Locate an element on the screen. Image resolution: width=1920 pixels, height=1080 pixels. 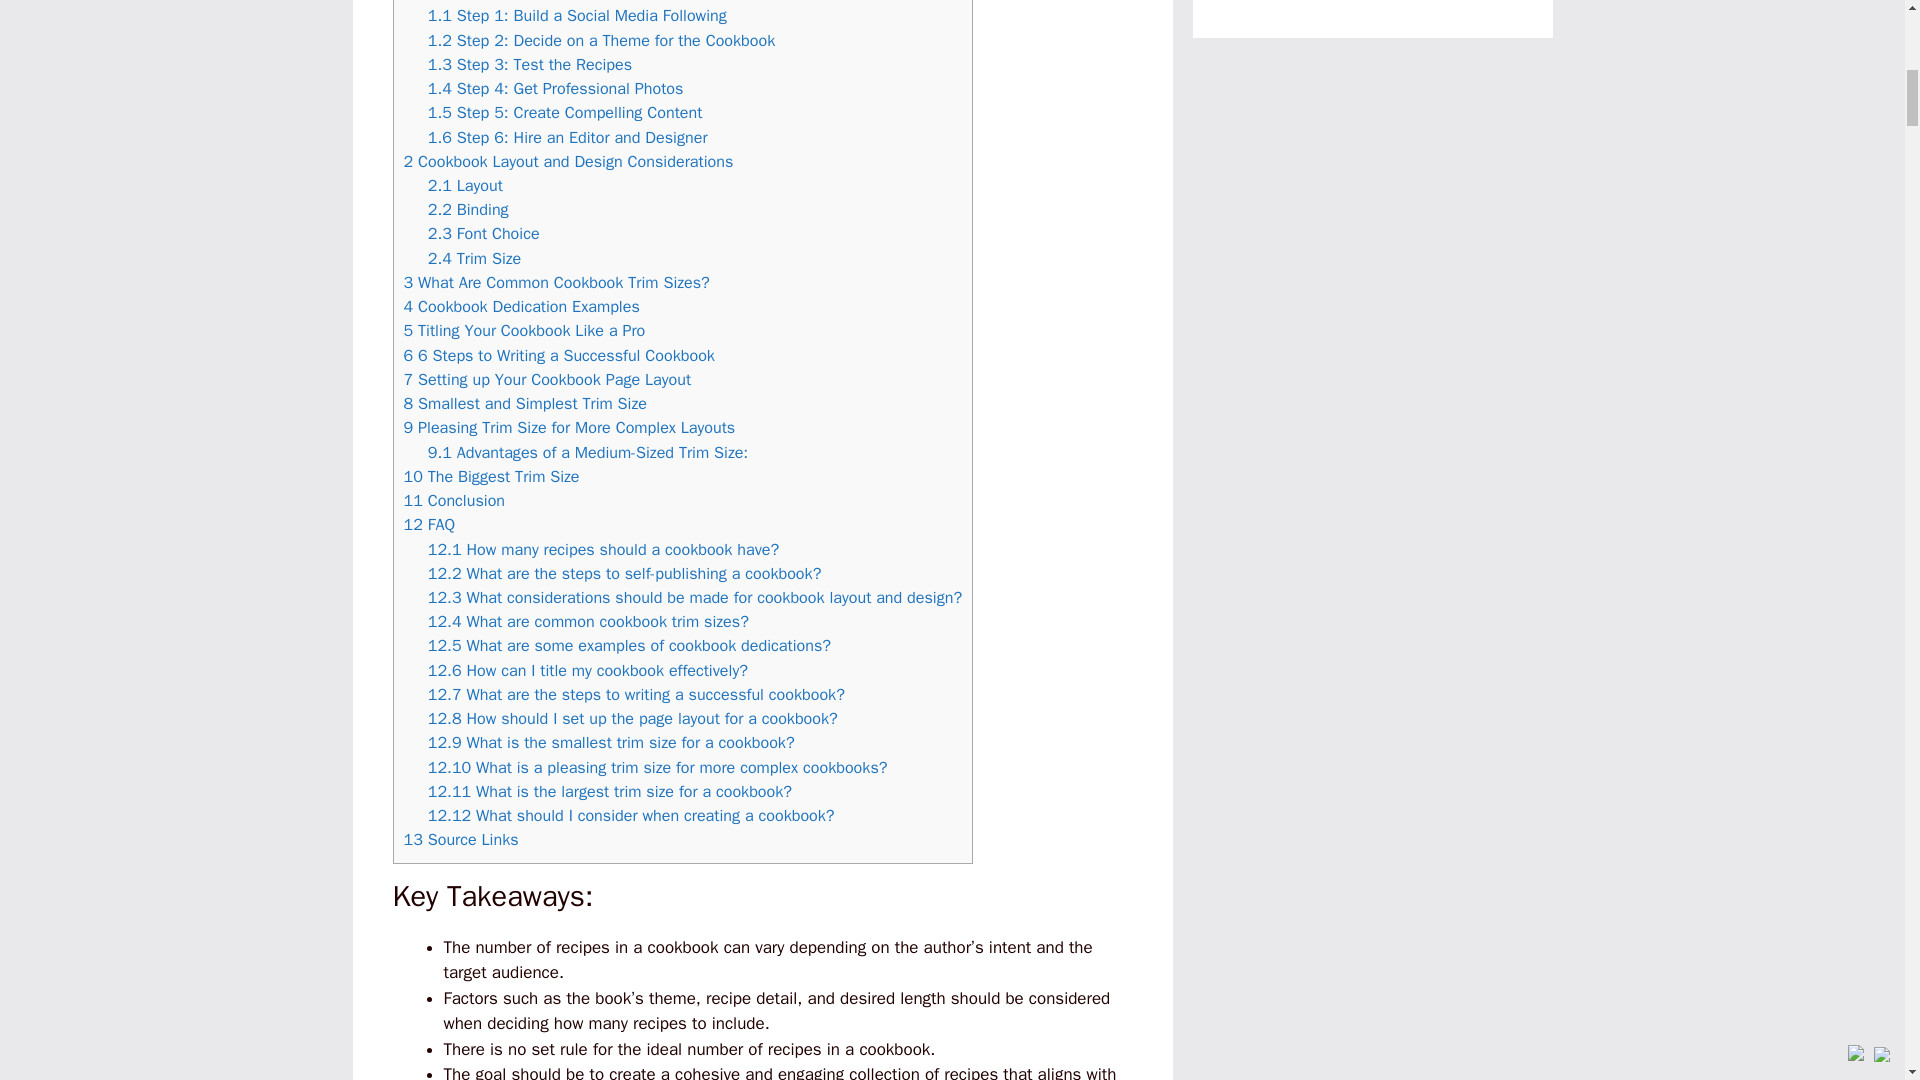
9.1 Advantages of a Medium-Sized Trim Size: is located at coordinates (588, 452).